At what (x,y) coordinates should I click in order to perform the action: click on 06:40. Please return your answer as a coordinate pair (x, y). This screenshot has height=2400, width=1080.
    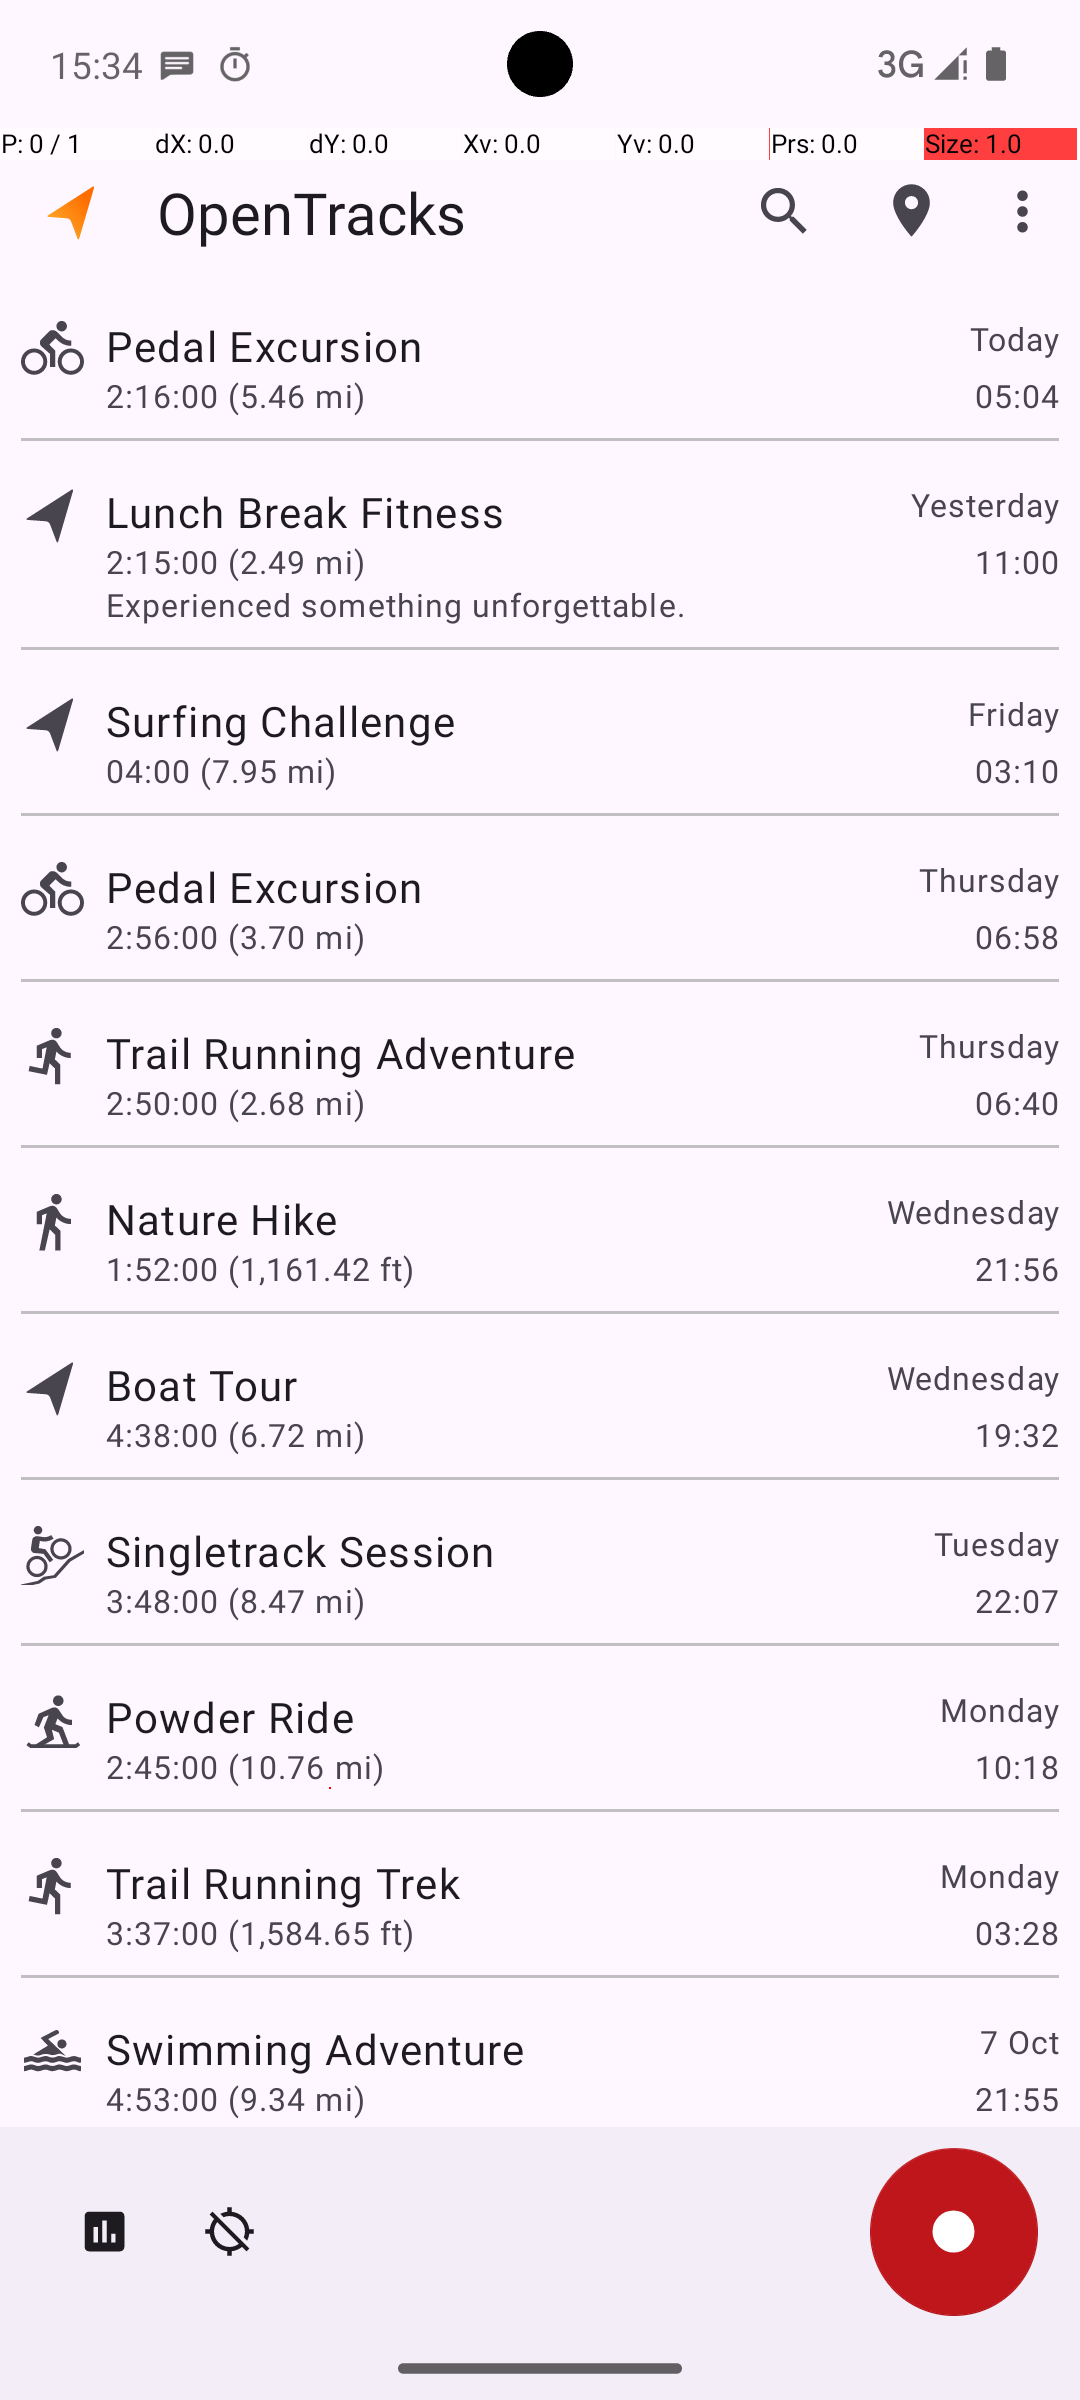
    Looking at the image, I should click on (1016, 1102).